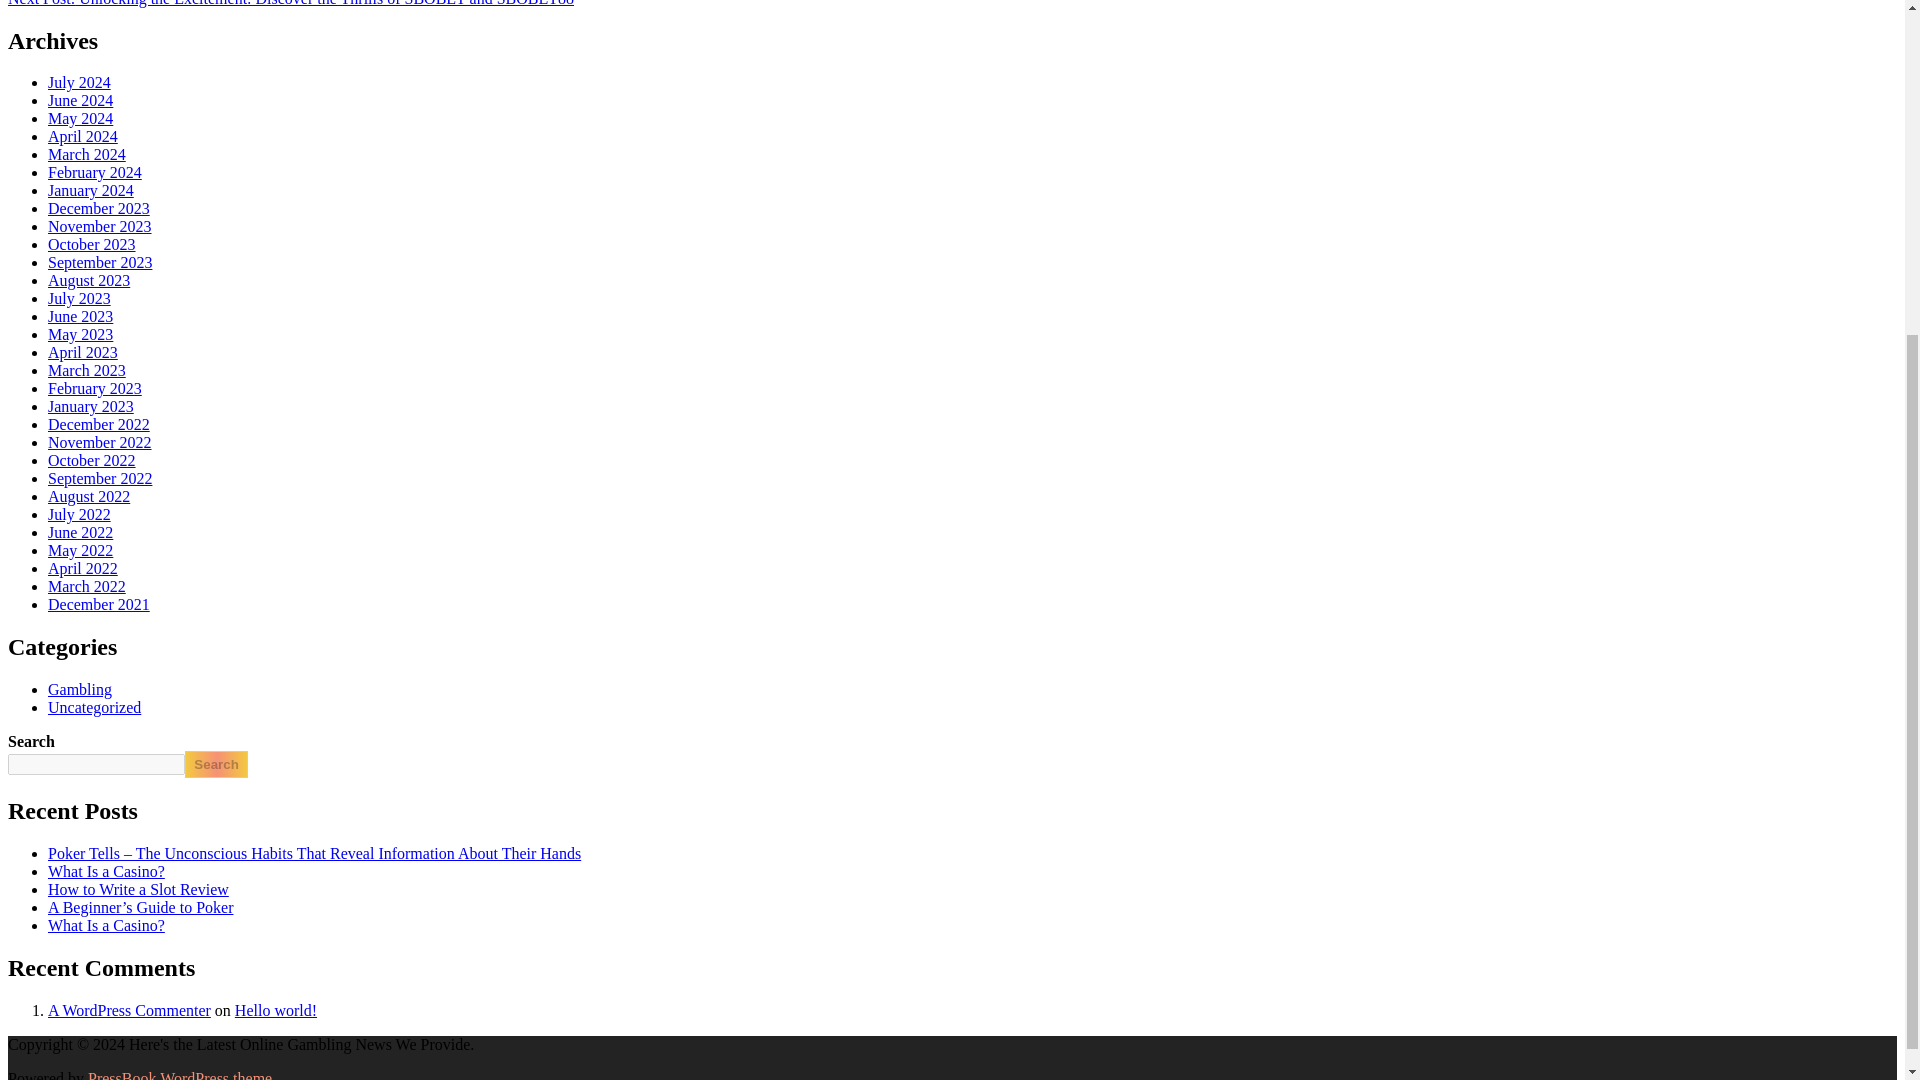 The image size is (1920, 1080). I want to click on Gambling, so click(80, 689).